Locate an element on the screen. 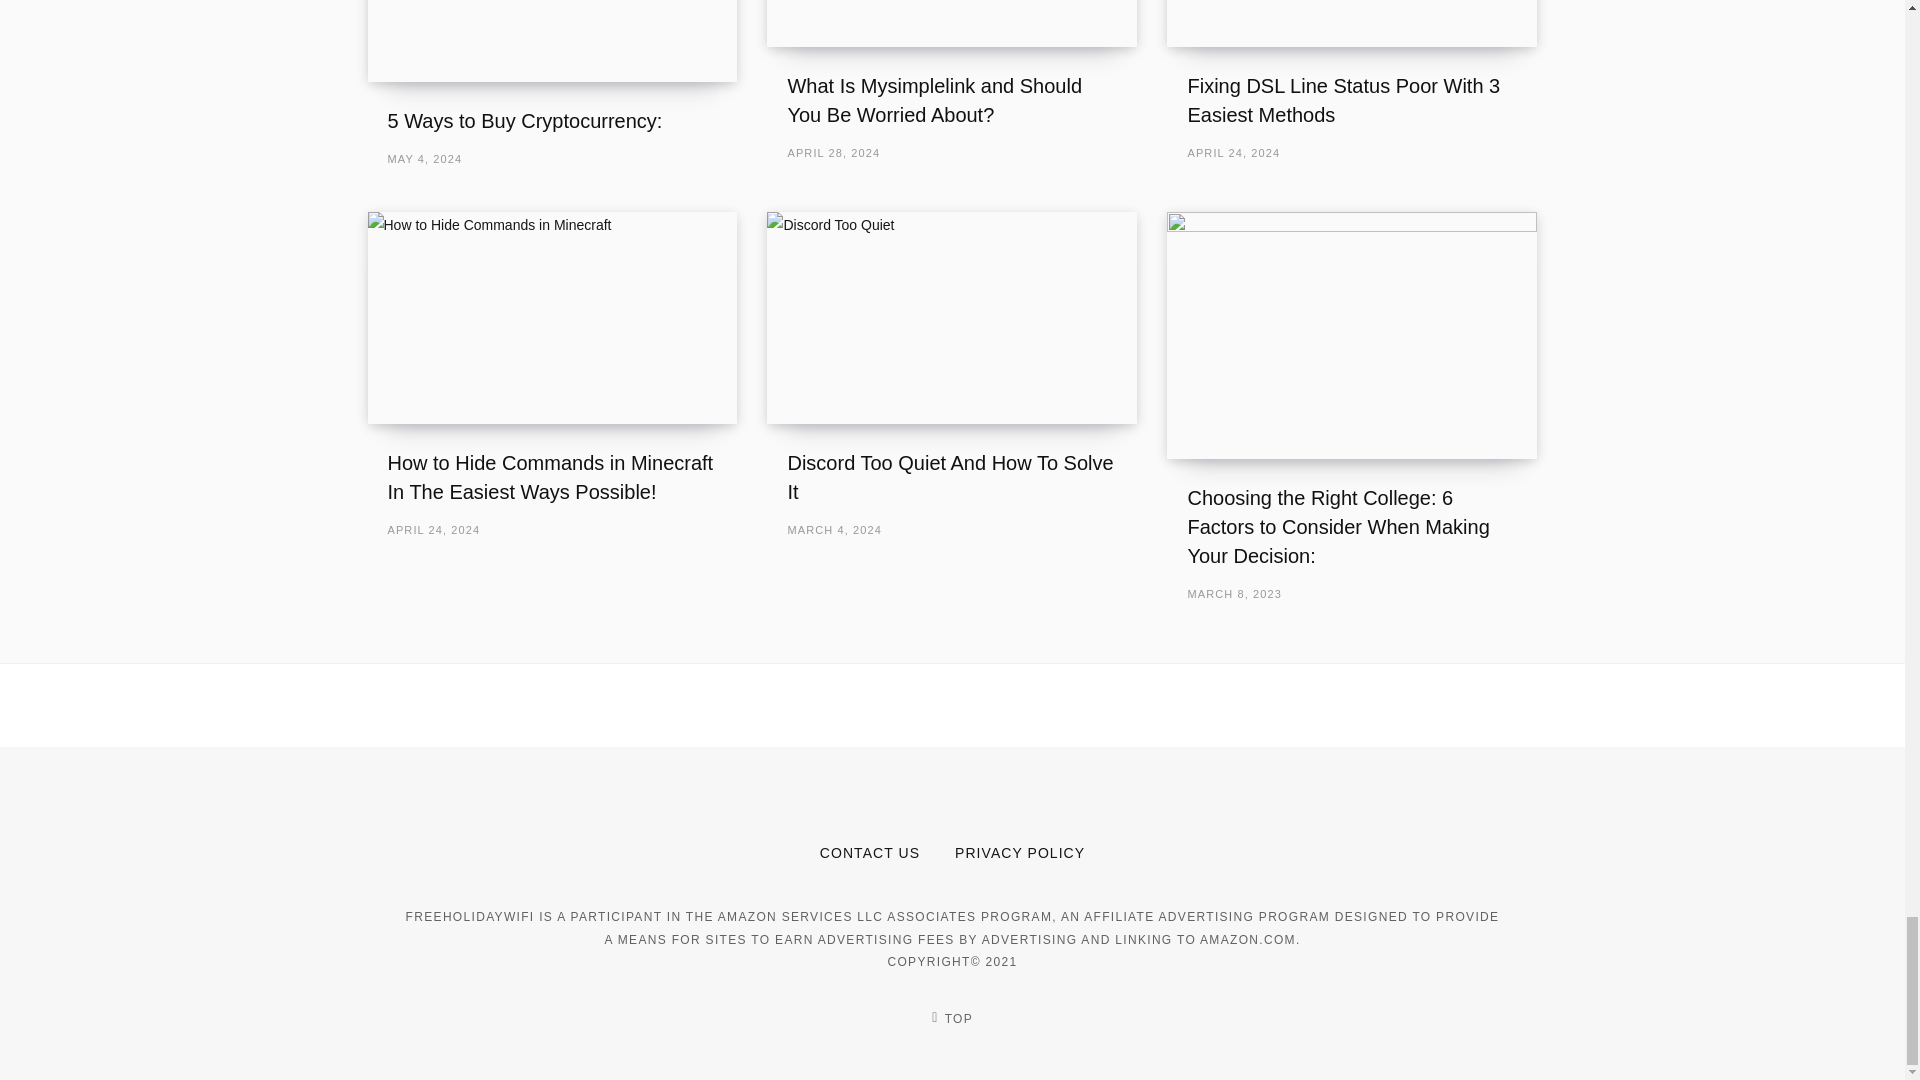 The width and height of the screenshot is (1920, 1080). Discord Too Quiet And How To Solve It is located at coordinates (951, 317).